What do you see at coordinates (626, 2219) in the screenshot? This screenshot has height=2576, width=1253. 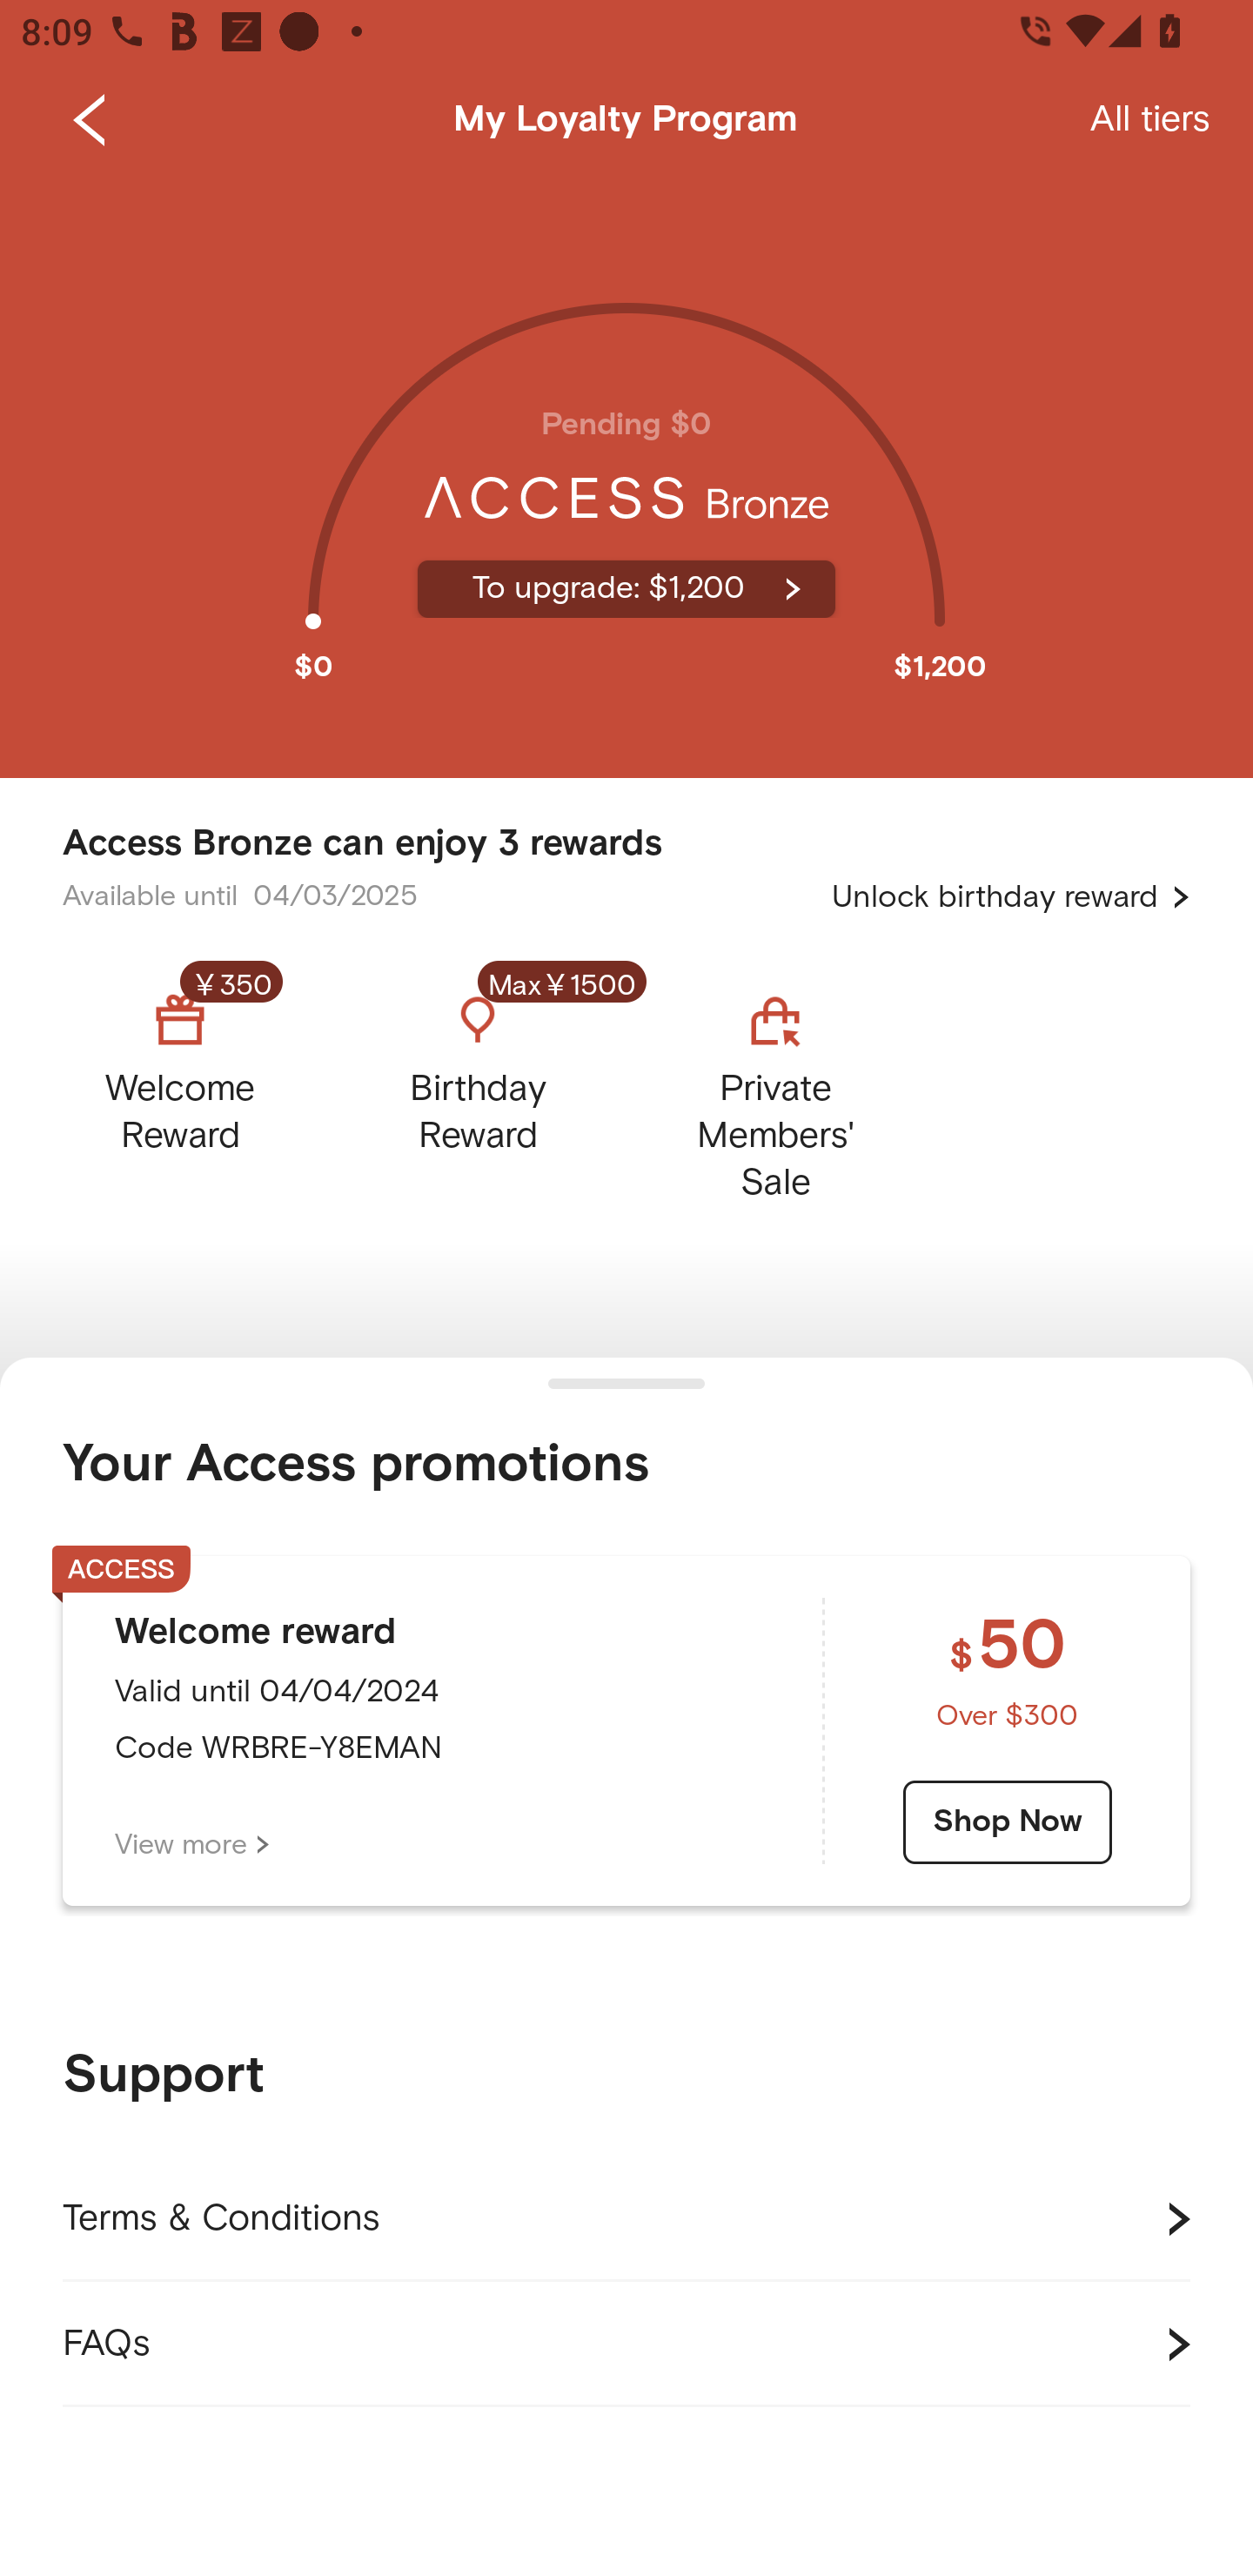 I see `Terms & Conditions` at bounding box center [626, 2219].